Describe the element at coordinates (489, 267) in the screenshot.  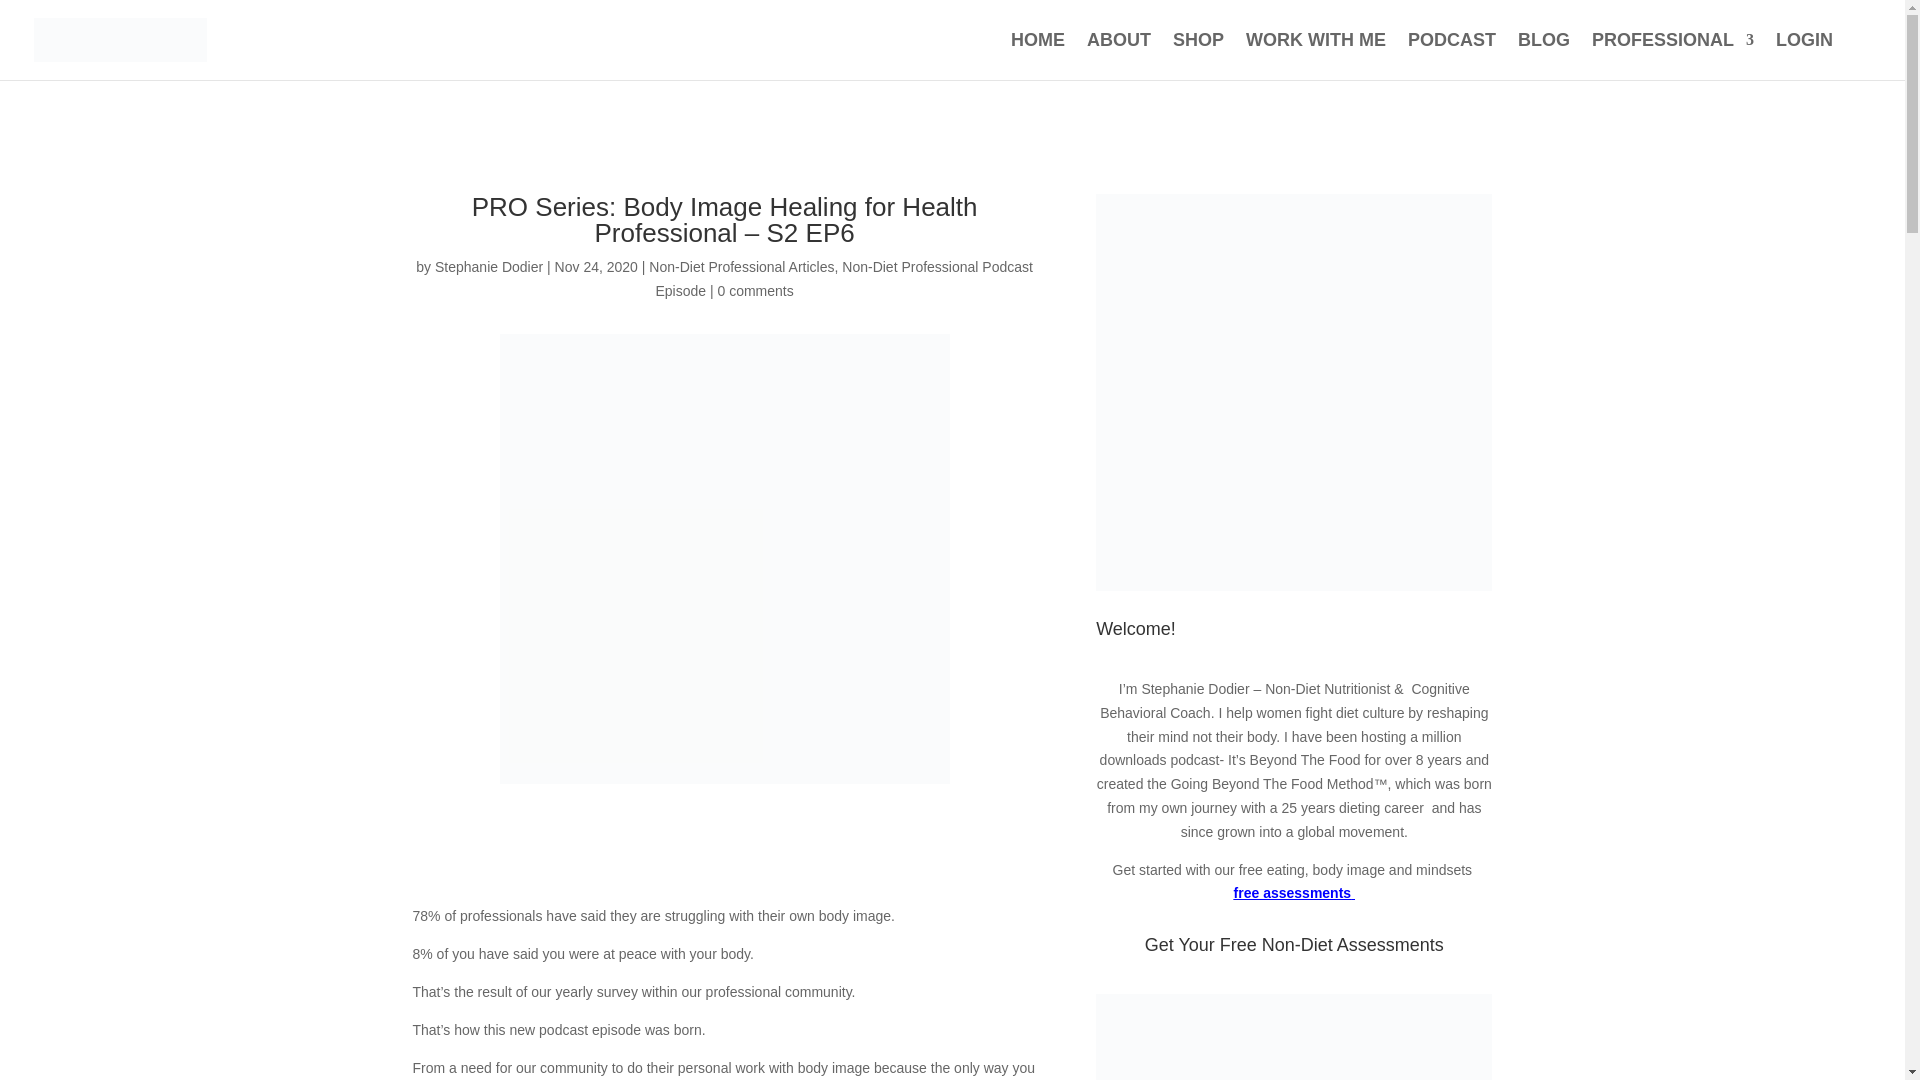
I see `Stephanie Dodier` at that location.